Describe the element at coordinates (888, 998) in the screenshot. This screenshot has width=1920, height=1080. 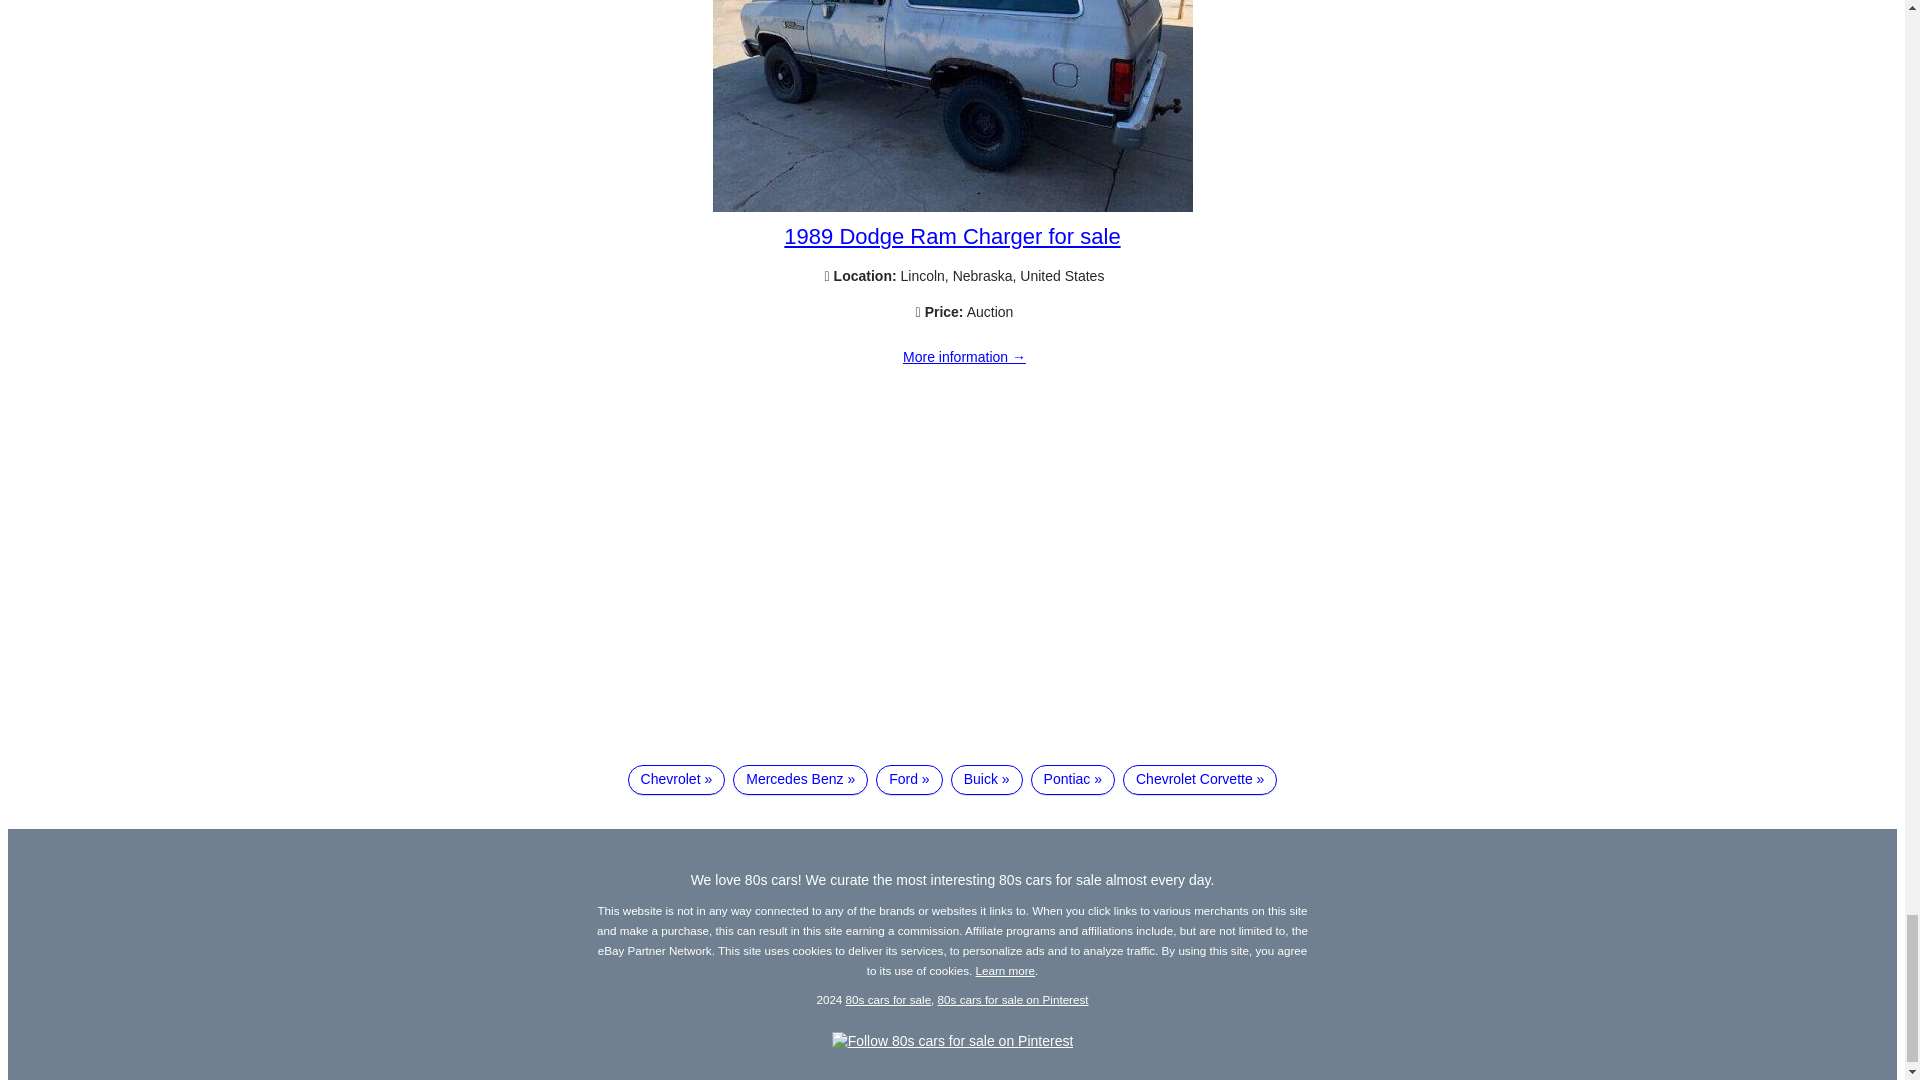
I see `80s cars for sale` at that location.